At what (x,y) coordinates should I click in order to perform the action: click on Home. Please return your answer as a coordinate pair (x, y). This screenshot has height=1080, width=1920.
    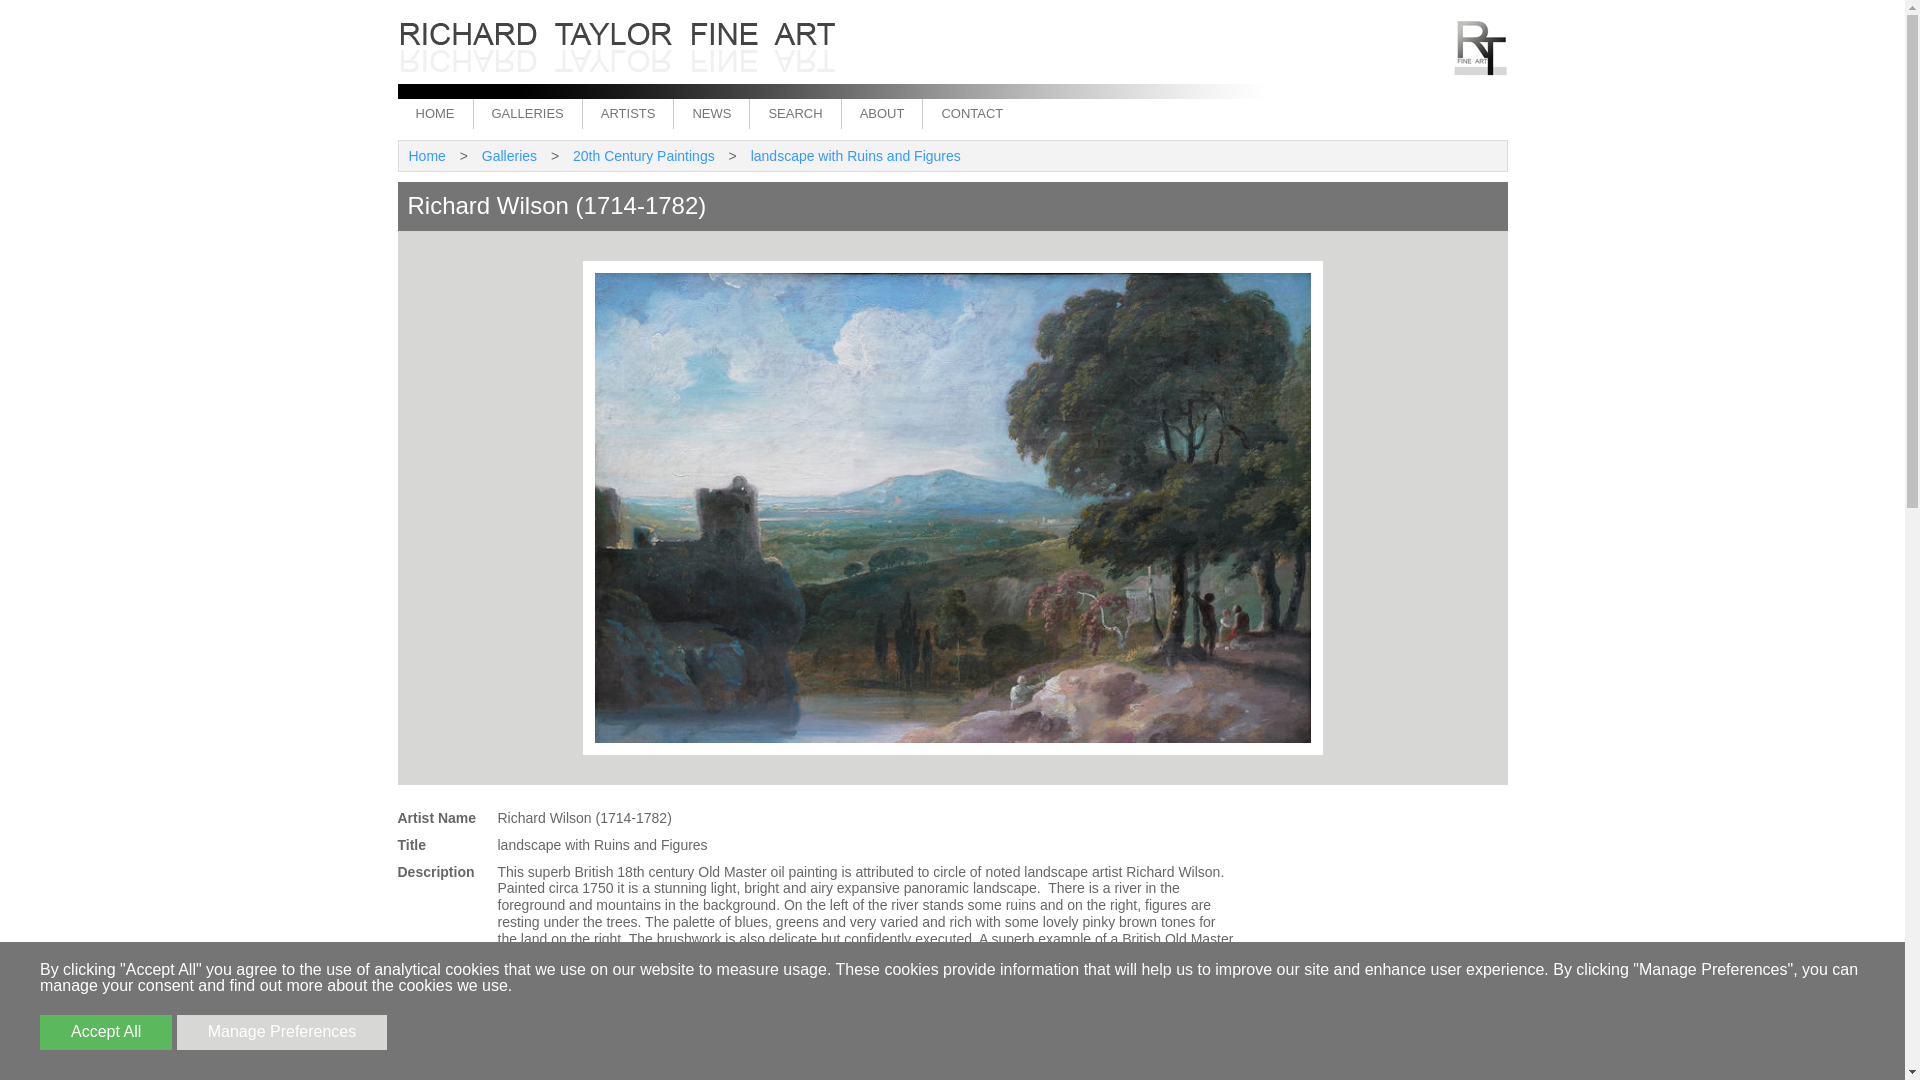
    Looking at the image, I should click on (426, 156).